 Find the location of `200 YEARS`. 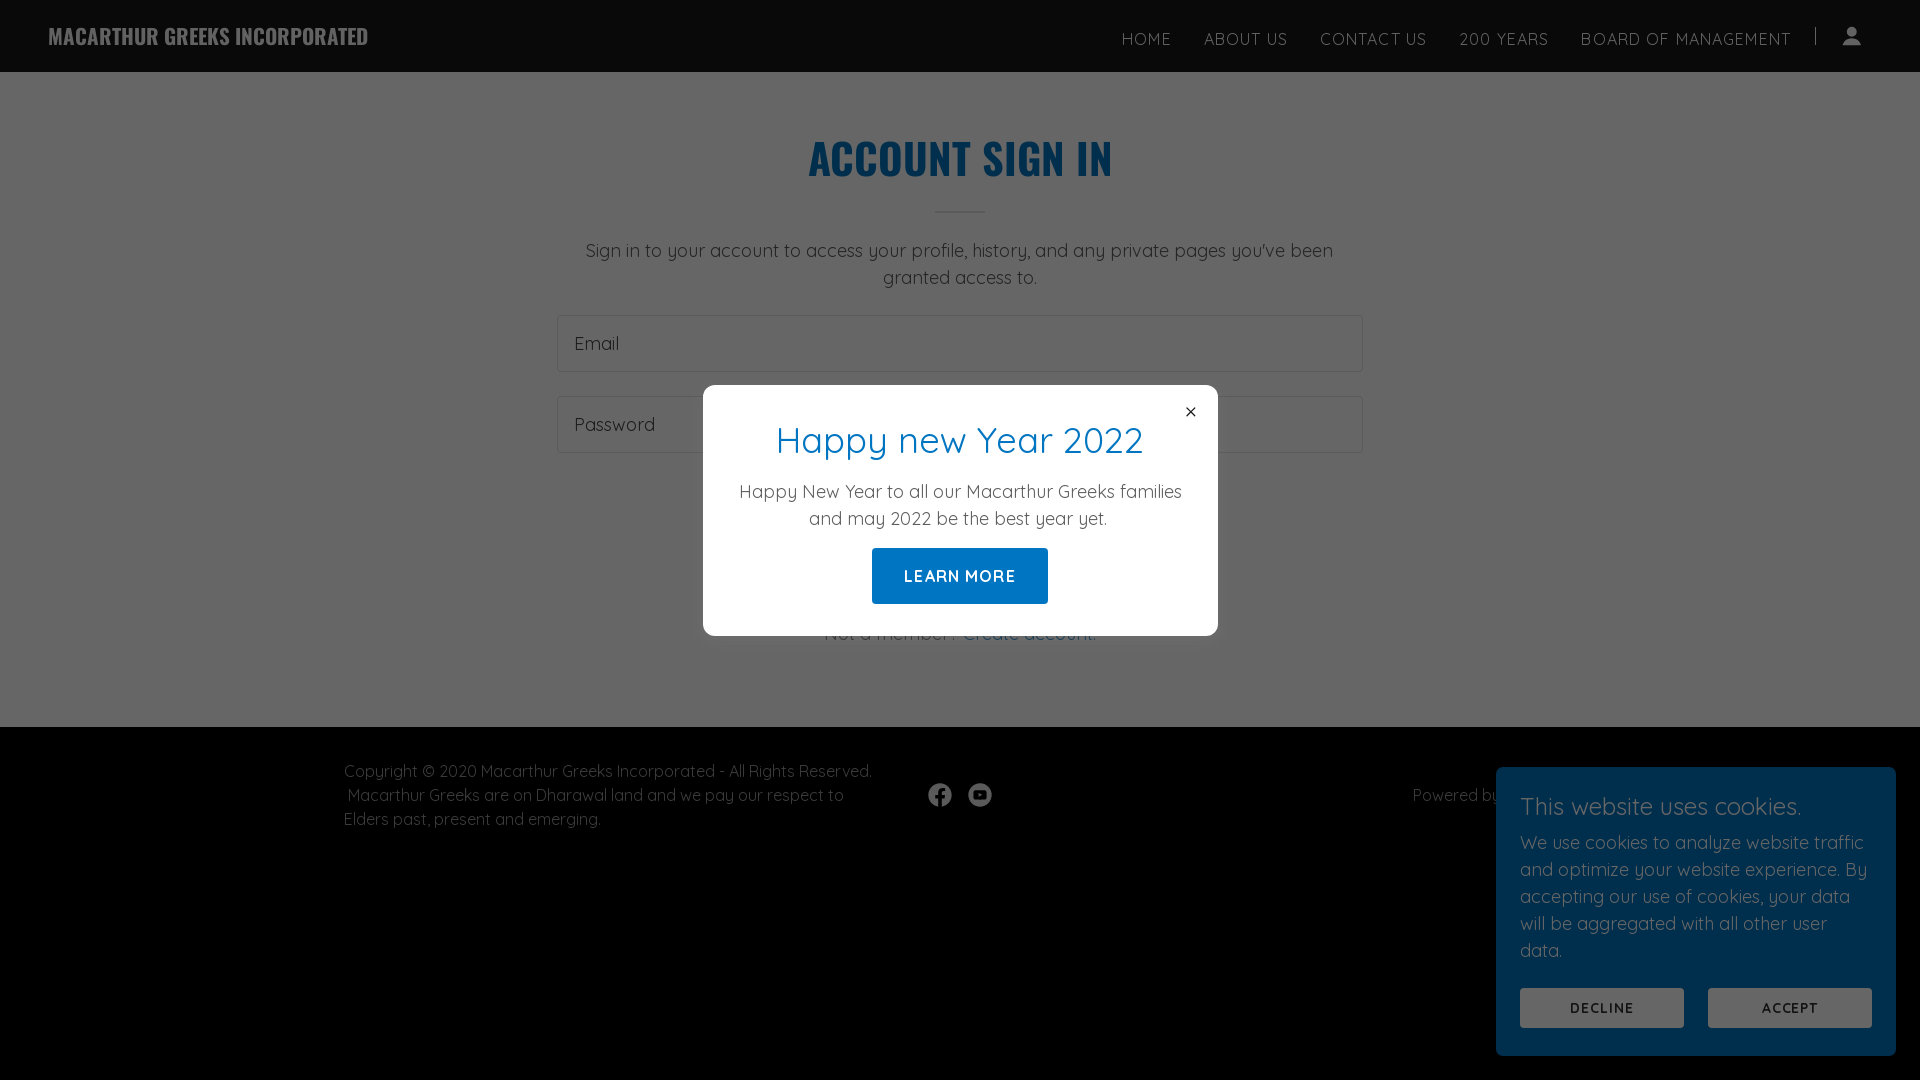

200 YEARS is located at coordinates (1504, 38).